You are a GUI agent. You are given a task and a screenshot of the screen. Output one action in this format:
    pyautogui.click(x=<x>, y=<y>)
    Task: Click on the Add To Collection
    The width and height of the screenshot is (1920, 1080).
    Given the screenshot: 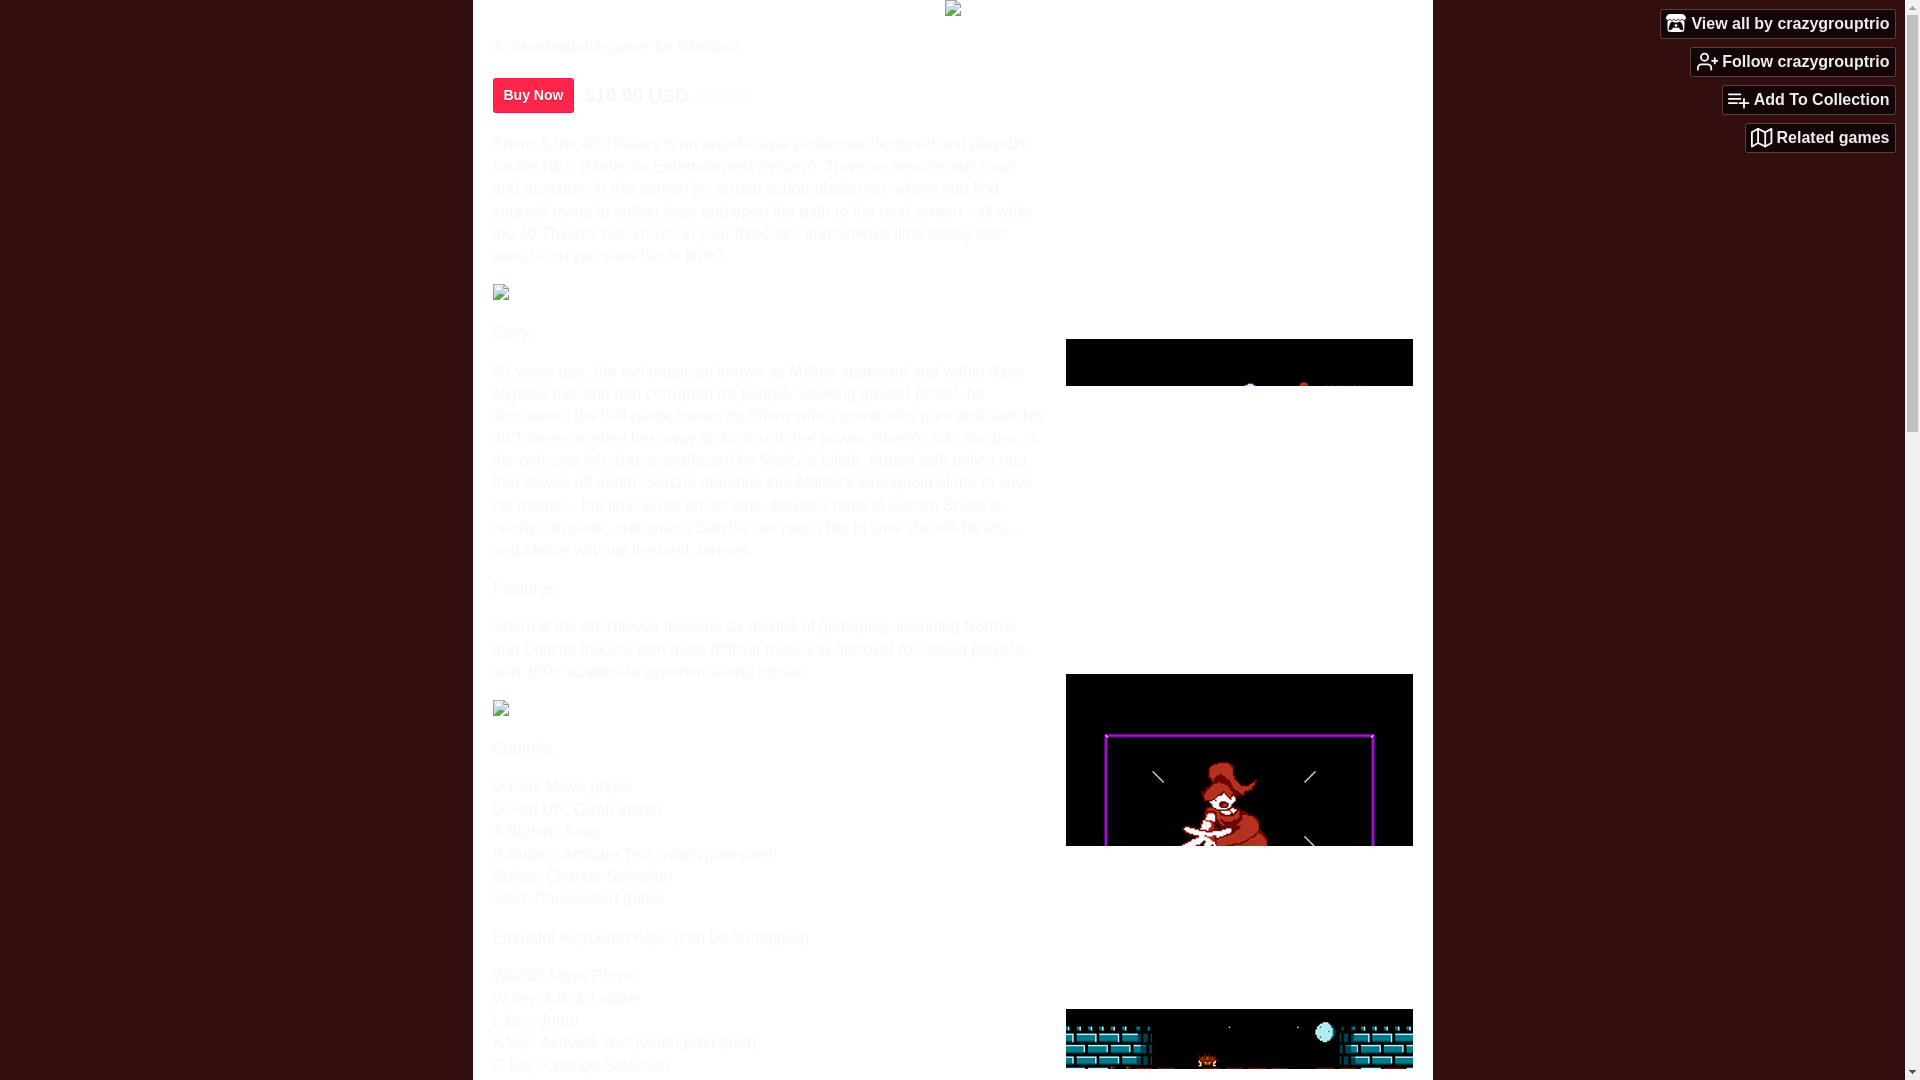 What is the action you would take?
    pyautogui.click(x=1808, y=100)
    